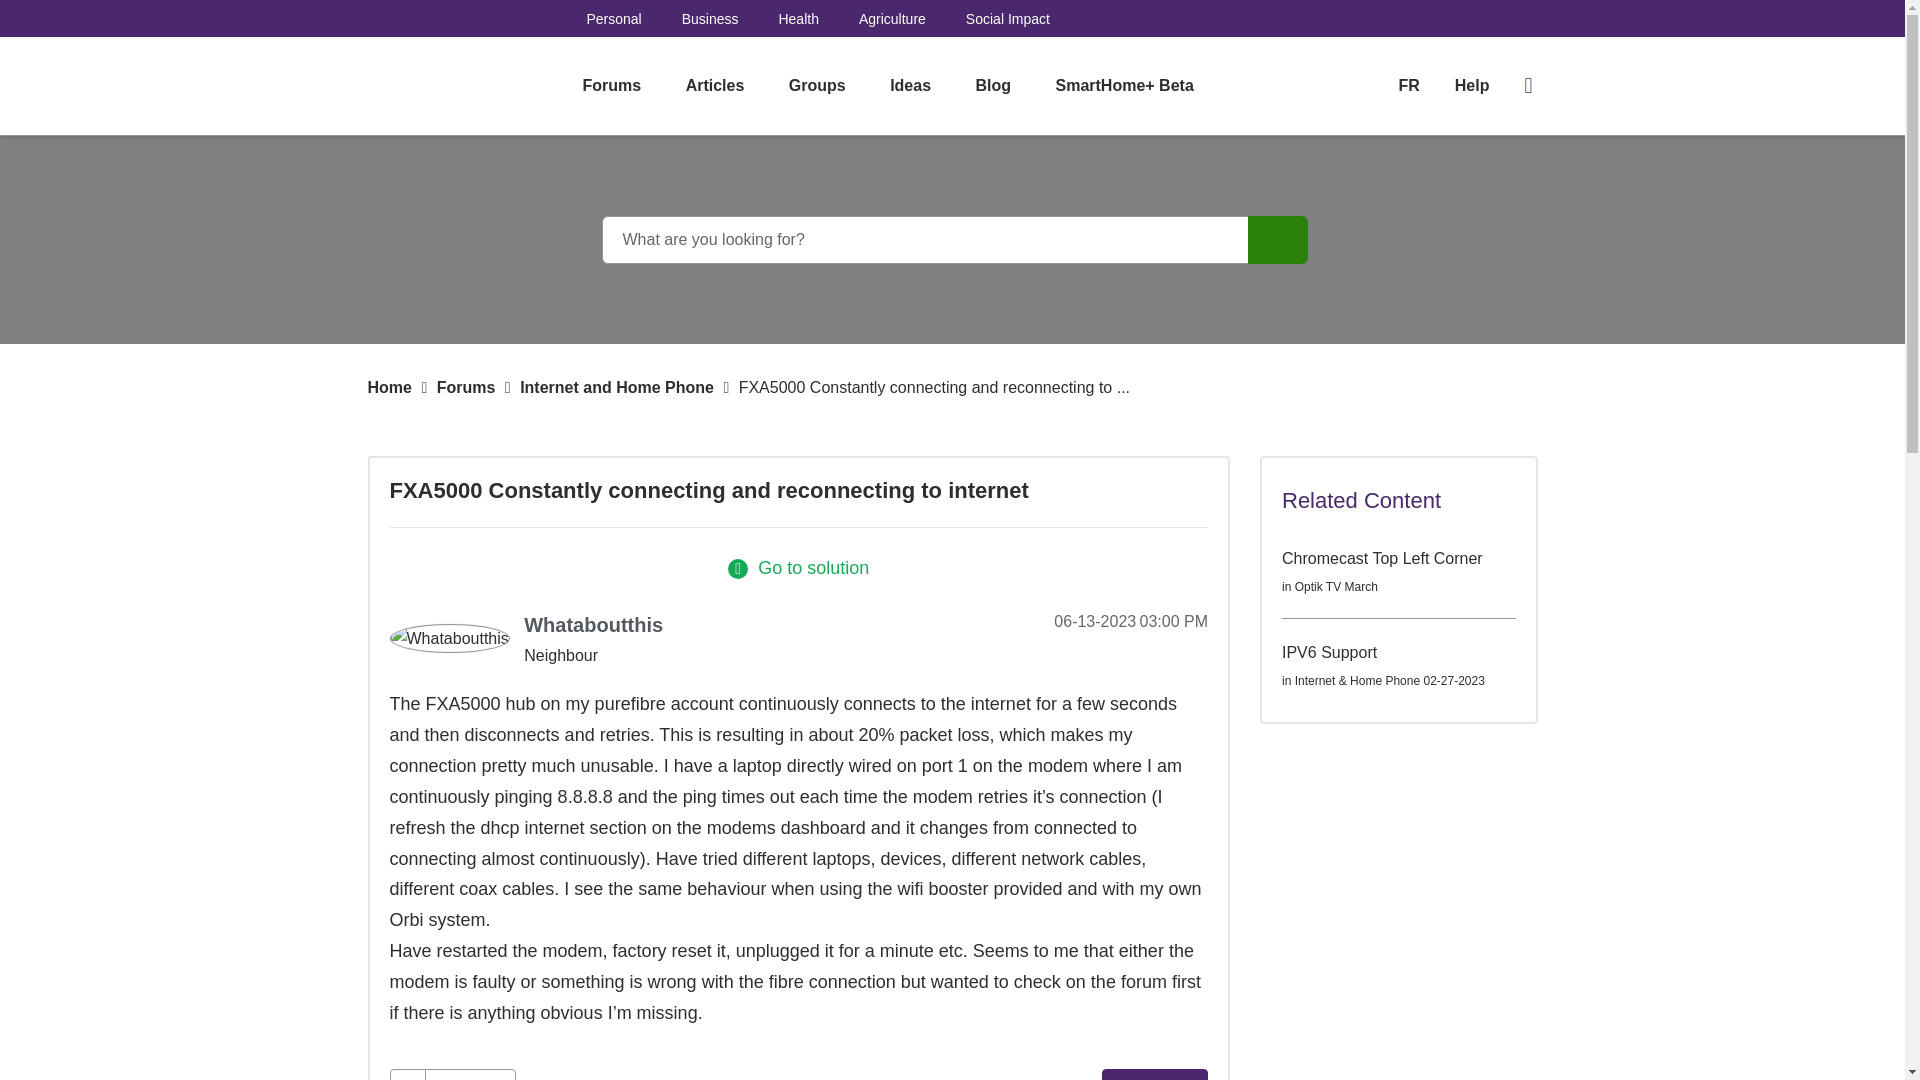 The image size is (1920, 1080). I want to click on Business, so click(710, 18).